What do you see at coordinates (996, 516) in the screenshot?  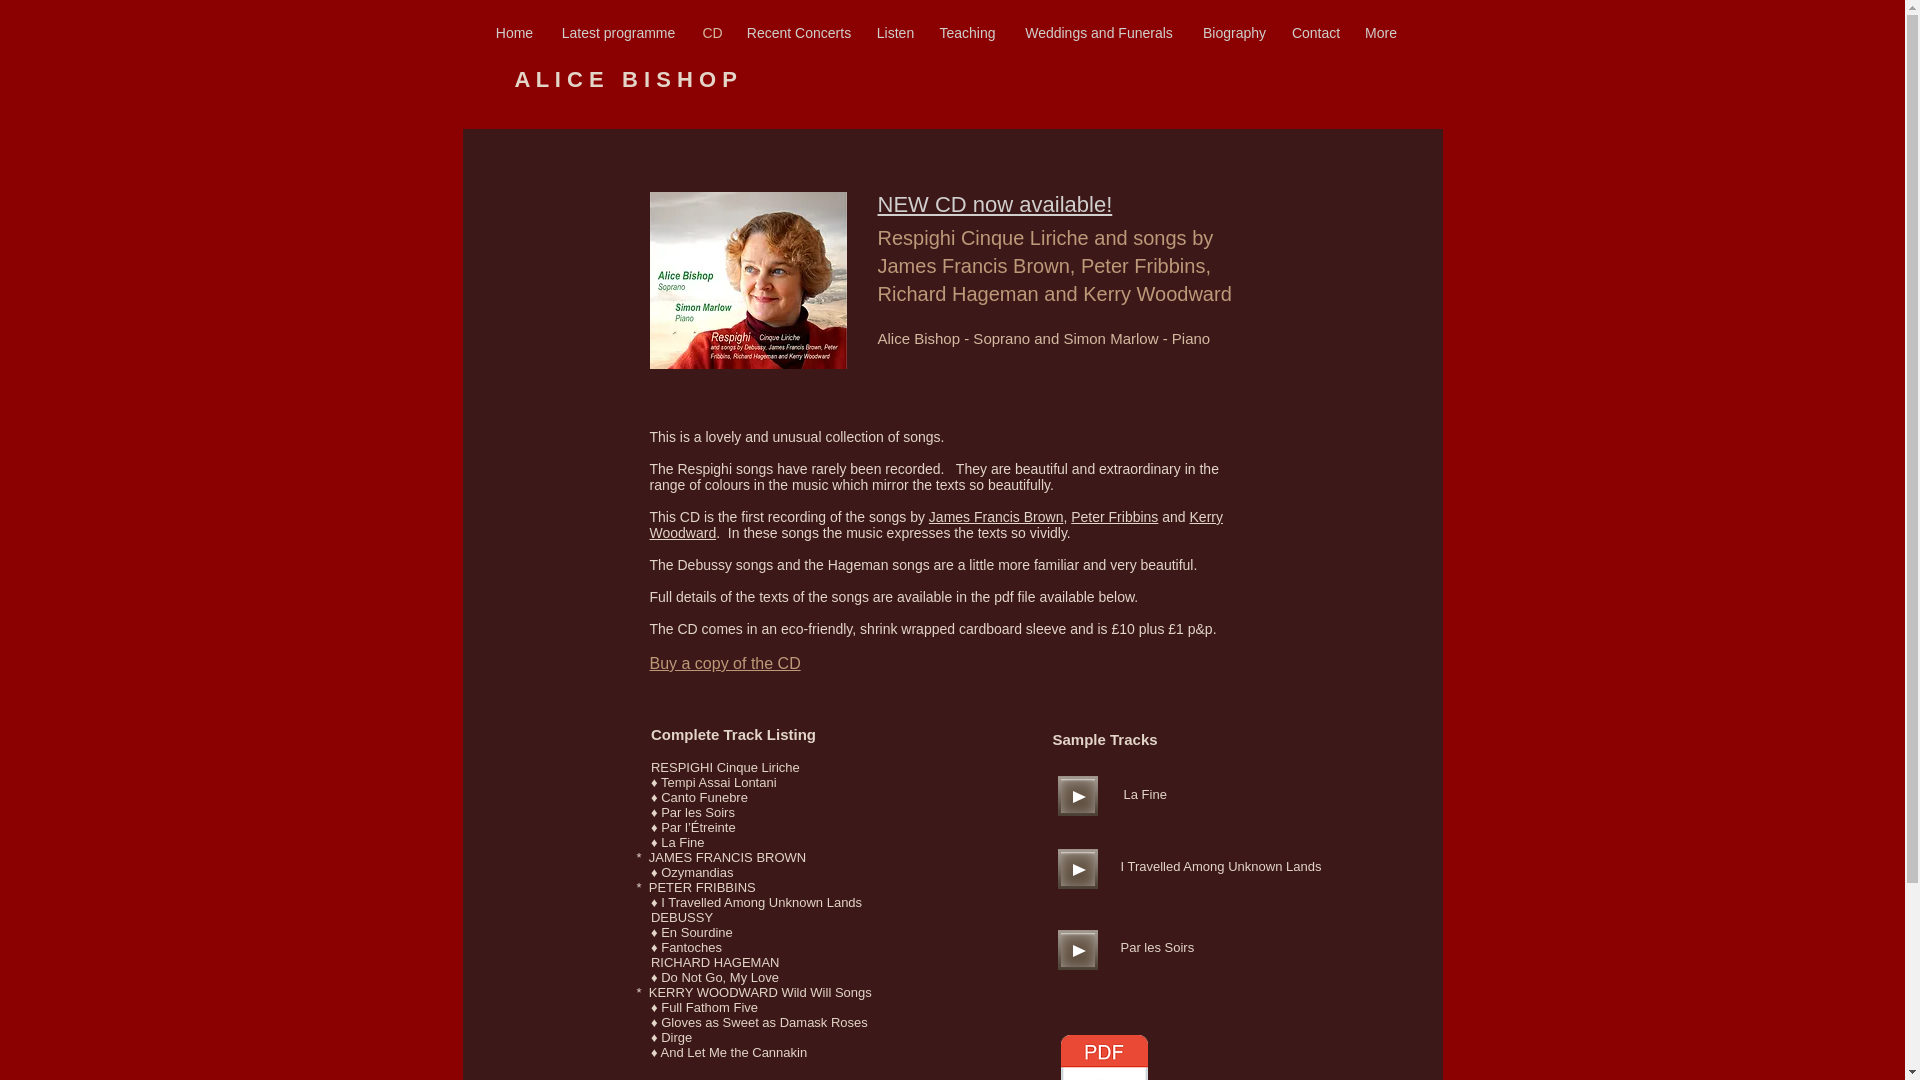 I see `James Francis Brown` at bounding box center [996, 516].